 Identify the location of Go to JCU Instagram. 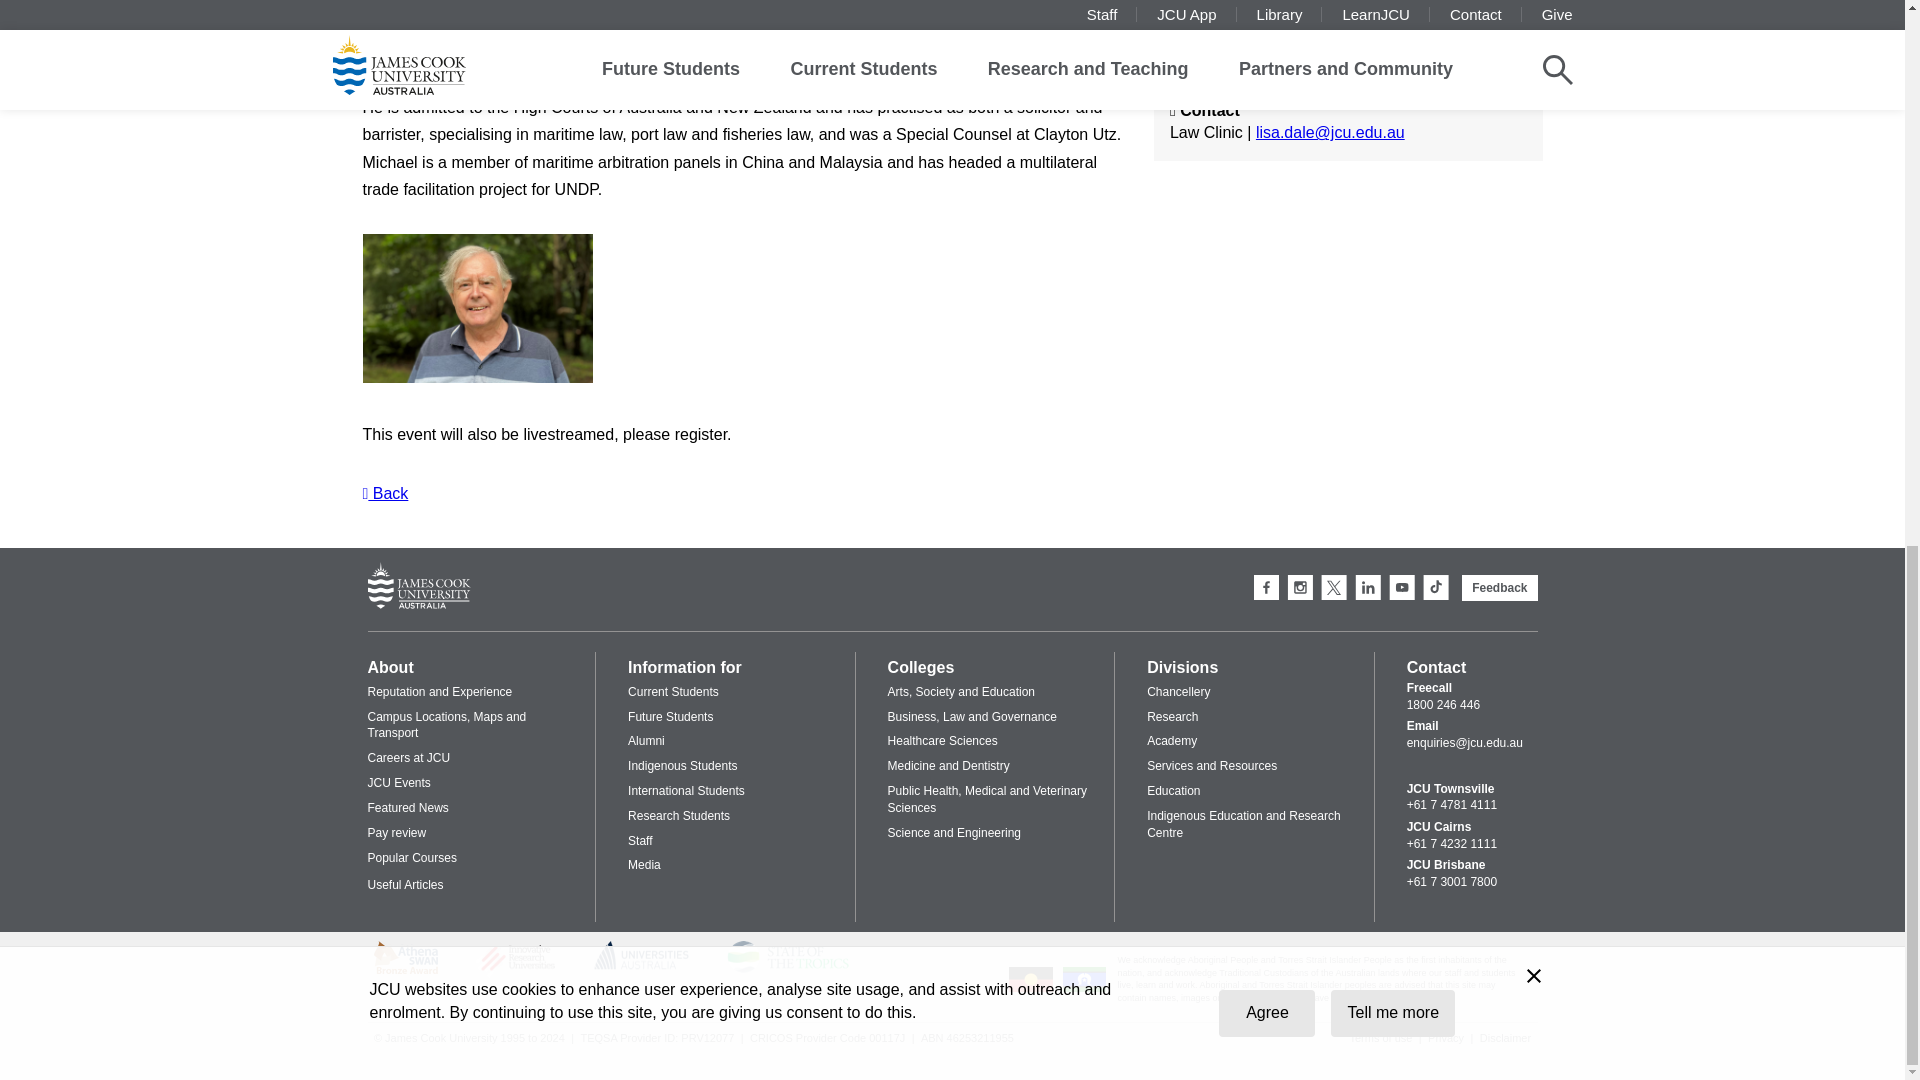
(1300, 587).